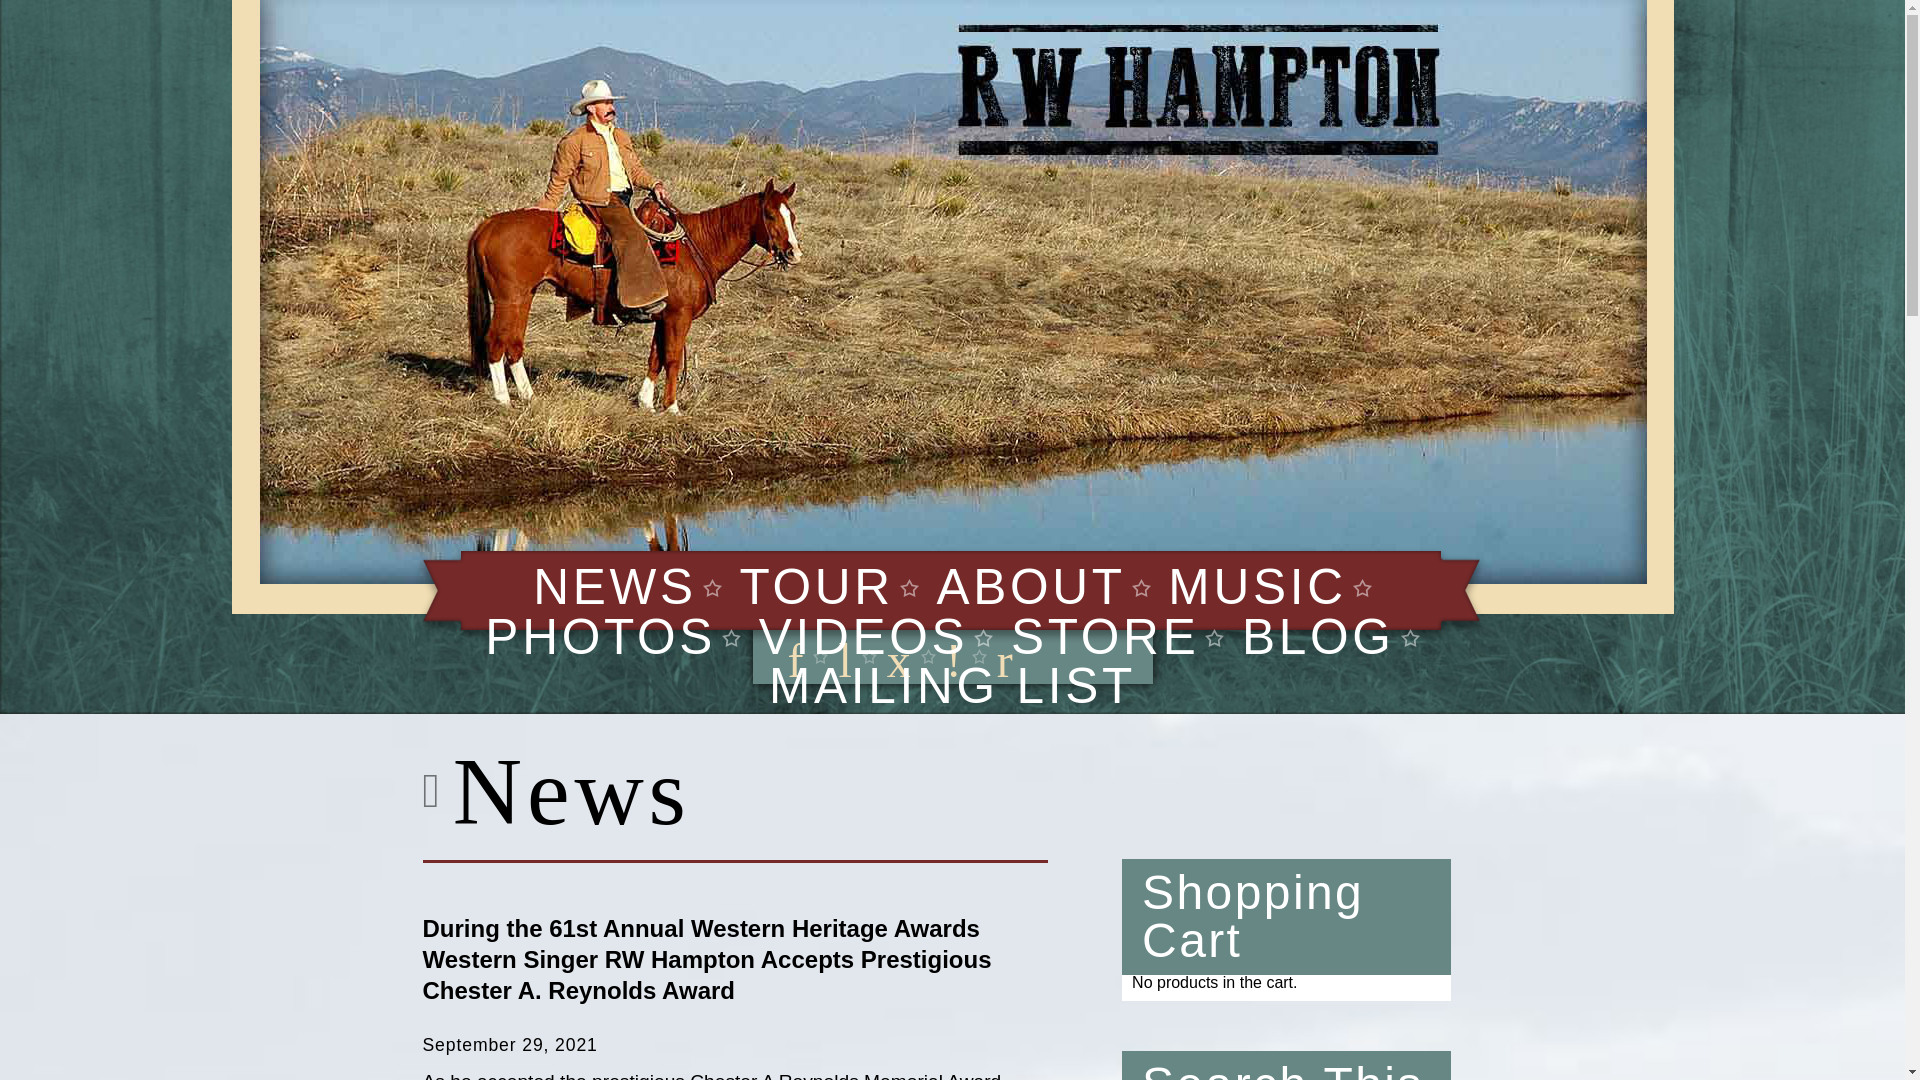 The height and width of the screenshot is (1080, 1920). Describe the element at coordinates (1318, 637) in the screenshot. I see `BLOG` at that location.